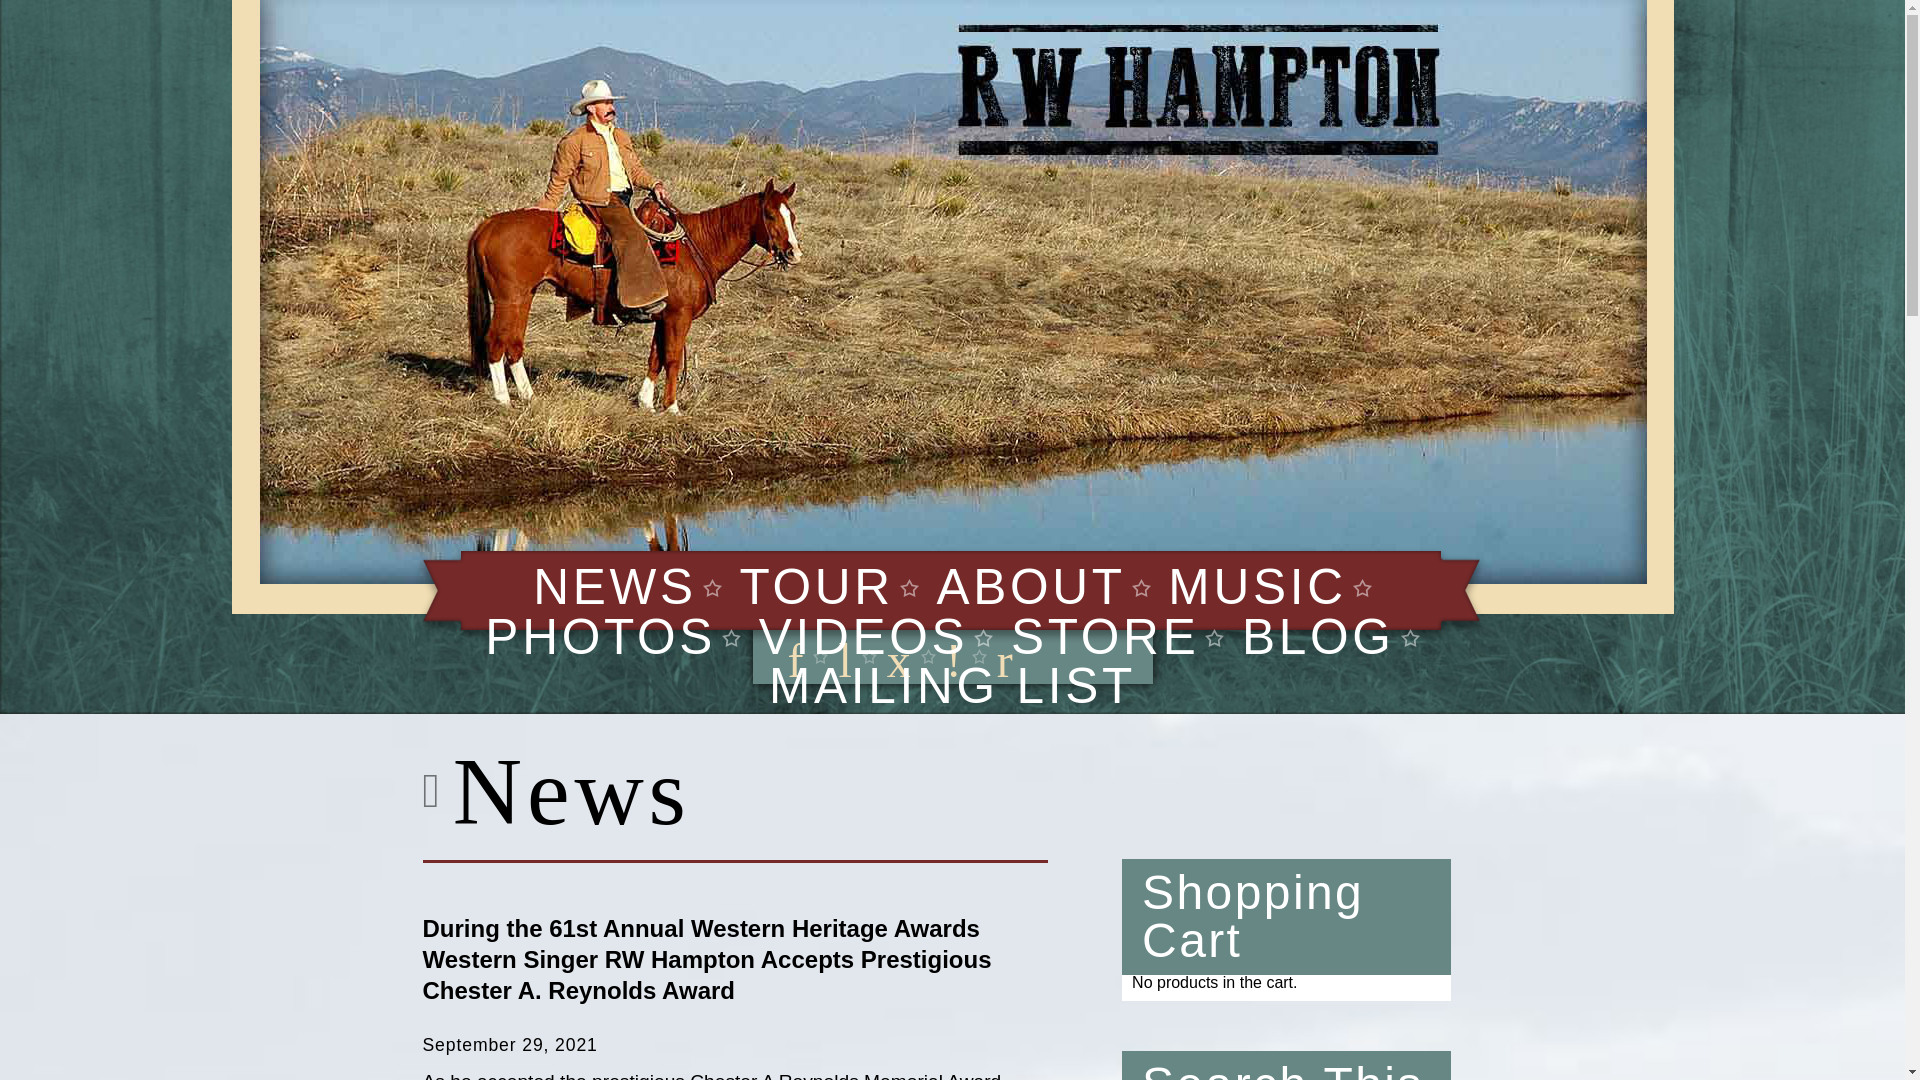 The height and width of the screenshot is (1080, 1920). Describe the element at coordinates (1318, 637) in the screenshot. I see `BLOG` at that location.